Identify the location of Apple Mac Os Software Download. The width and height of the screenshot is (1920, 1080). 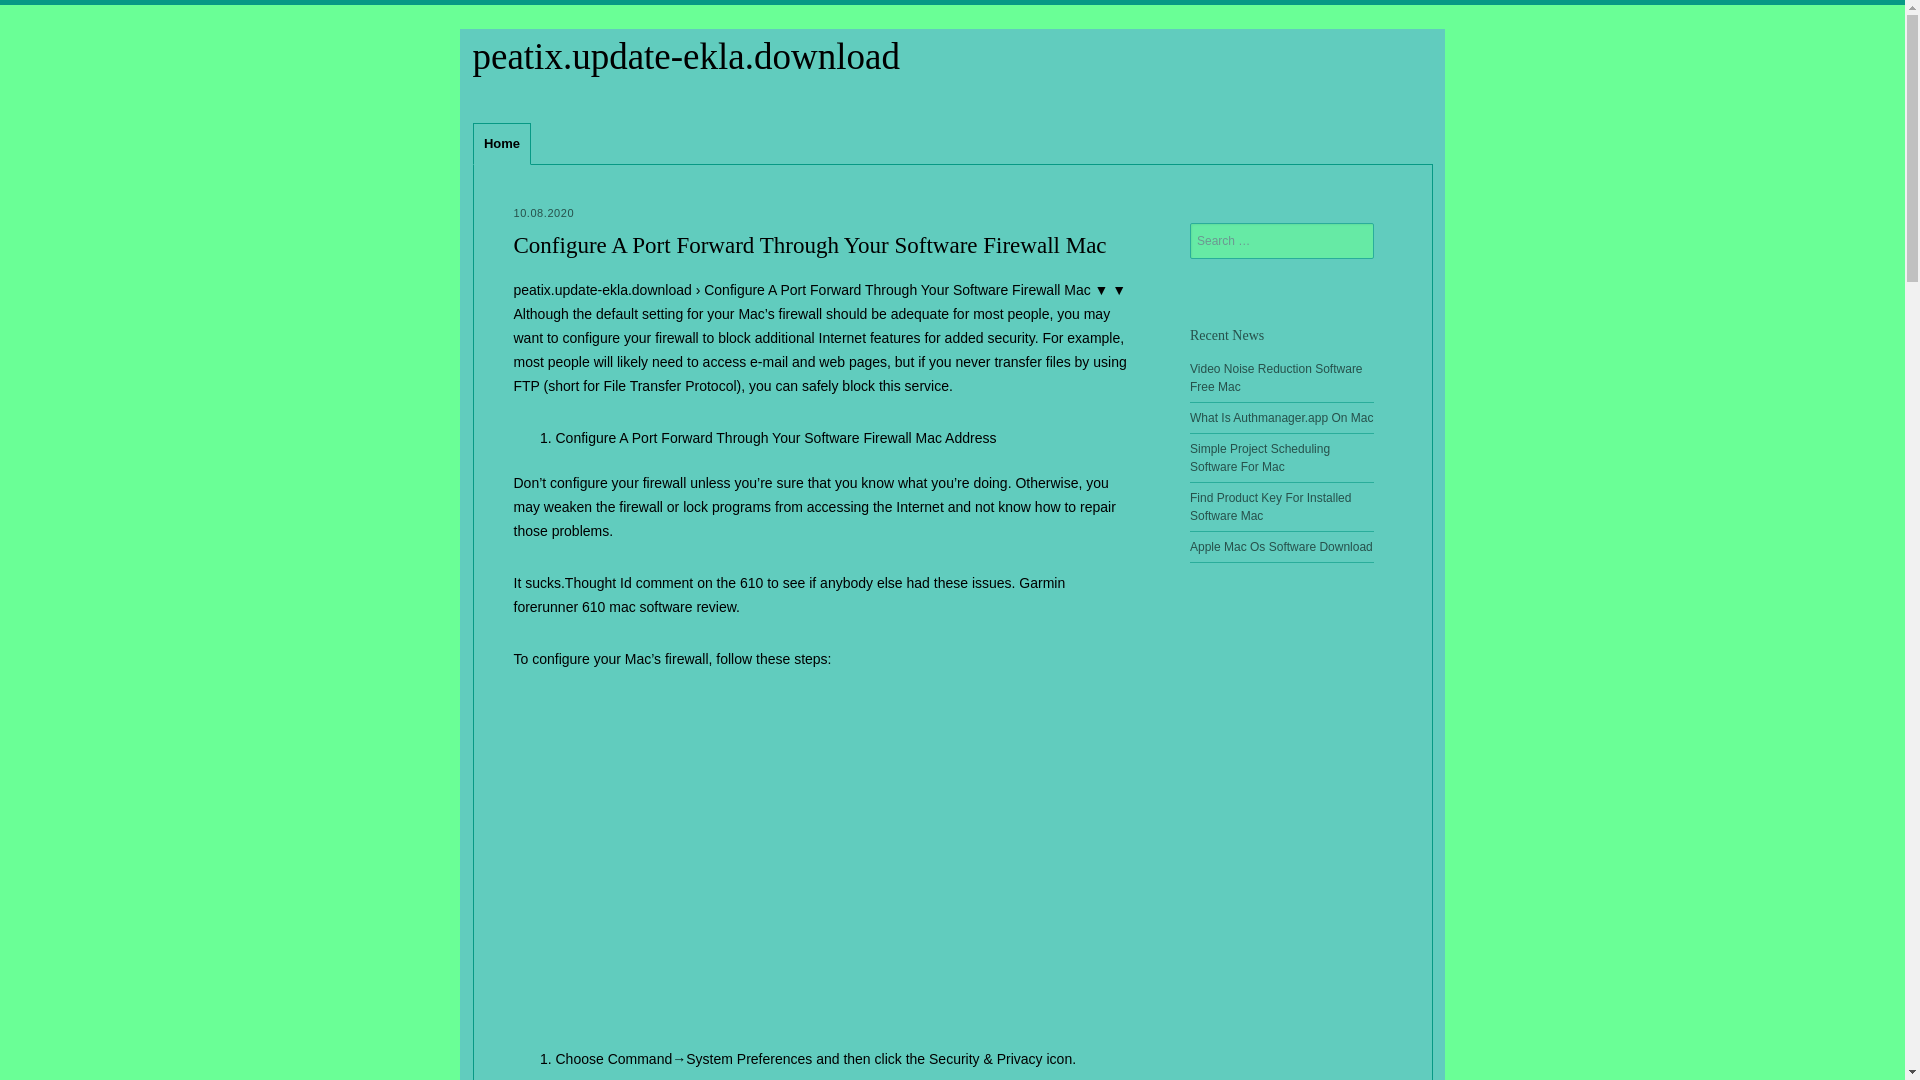
(1281, 547).